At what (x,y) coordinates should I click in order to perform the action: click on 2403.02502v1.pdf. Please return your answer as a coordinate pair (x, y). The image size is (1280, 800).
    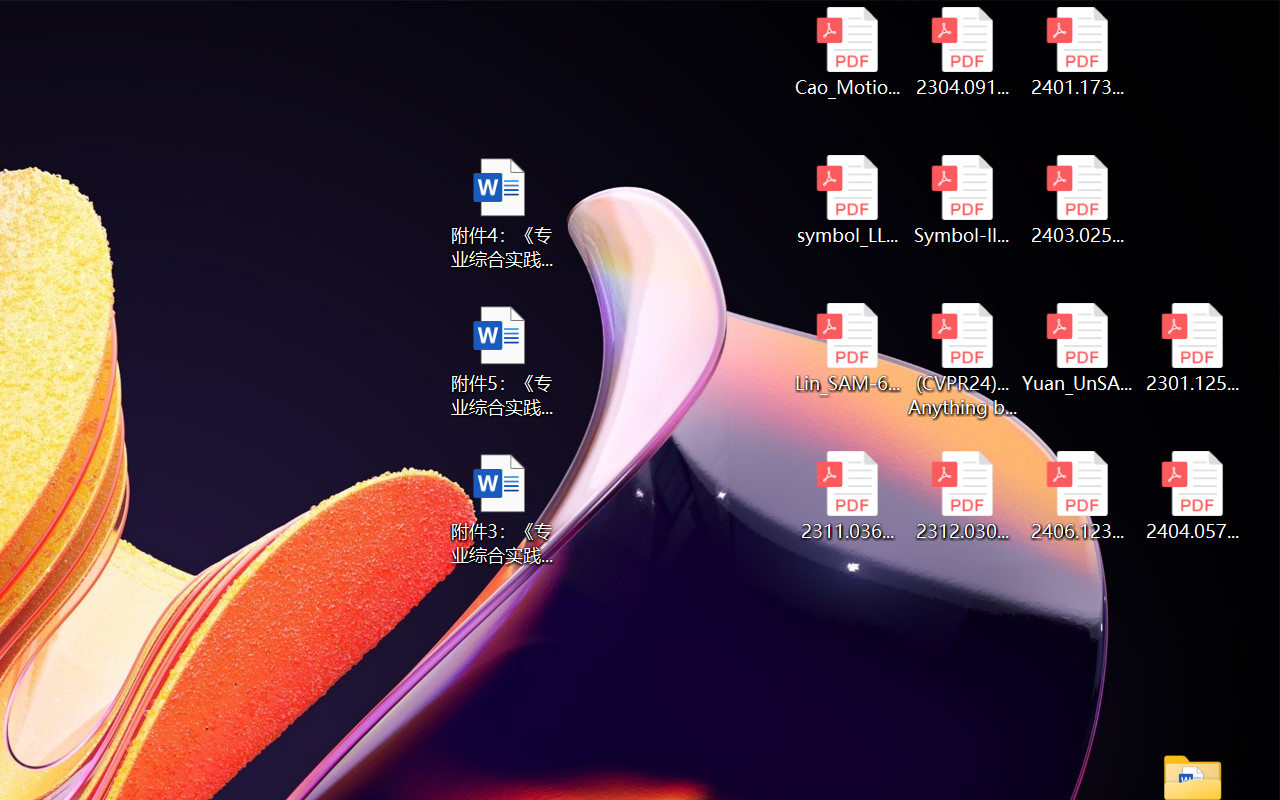
    Looking at the image, I should click on (1078, 200).